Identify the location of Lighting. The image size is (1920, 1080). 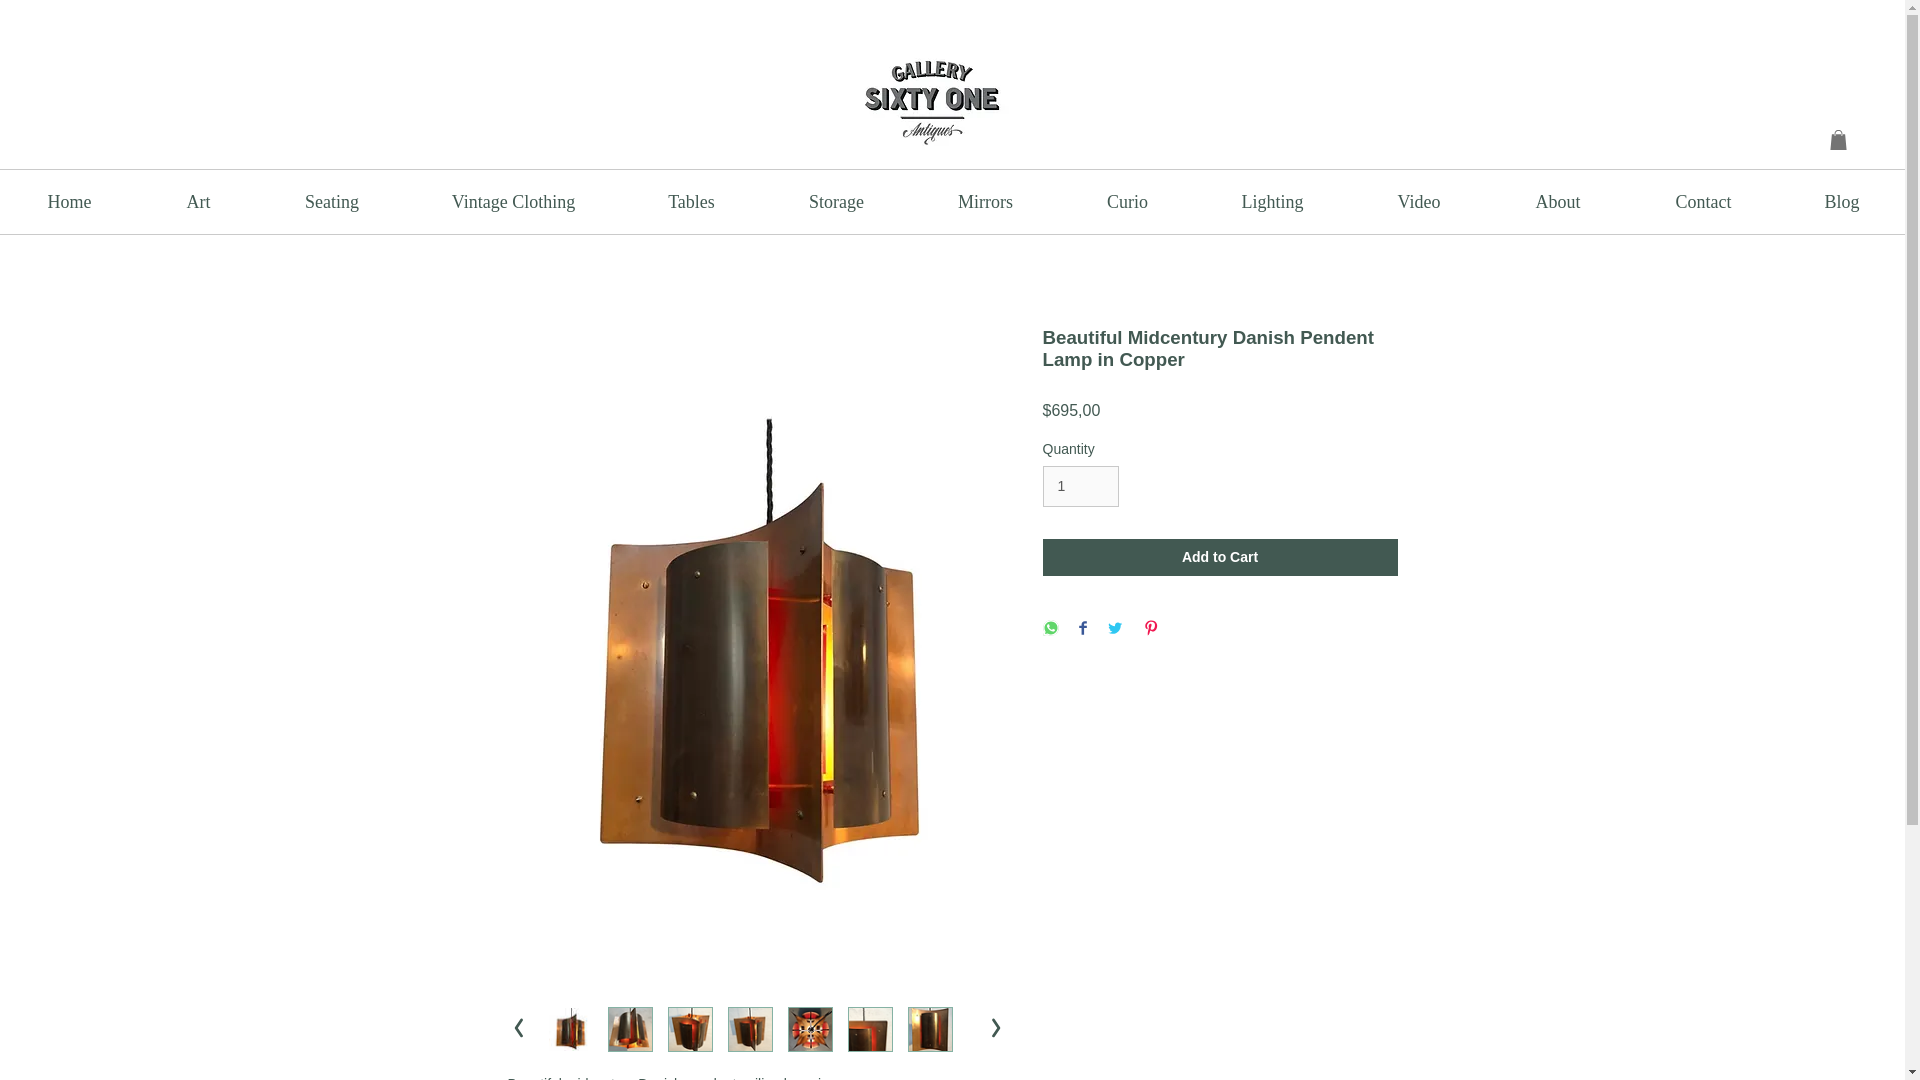
(1272, 202).